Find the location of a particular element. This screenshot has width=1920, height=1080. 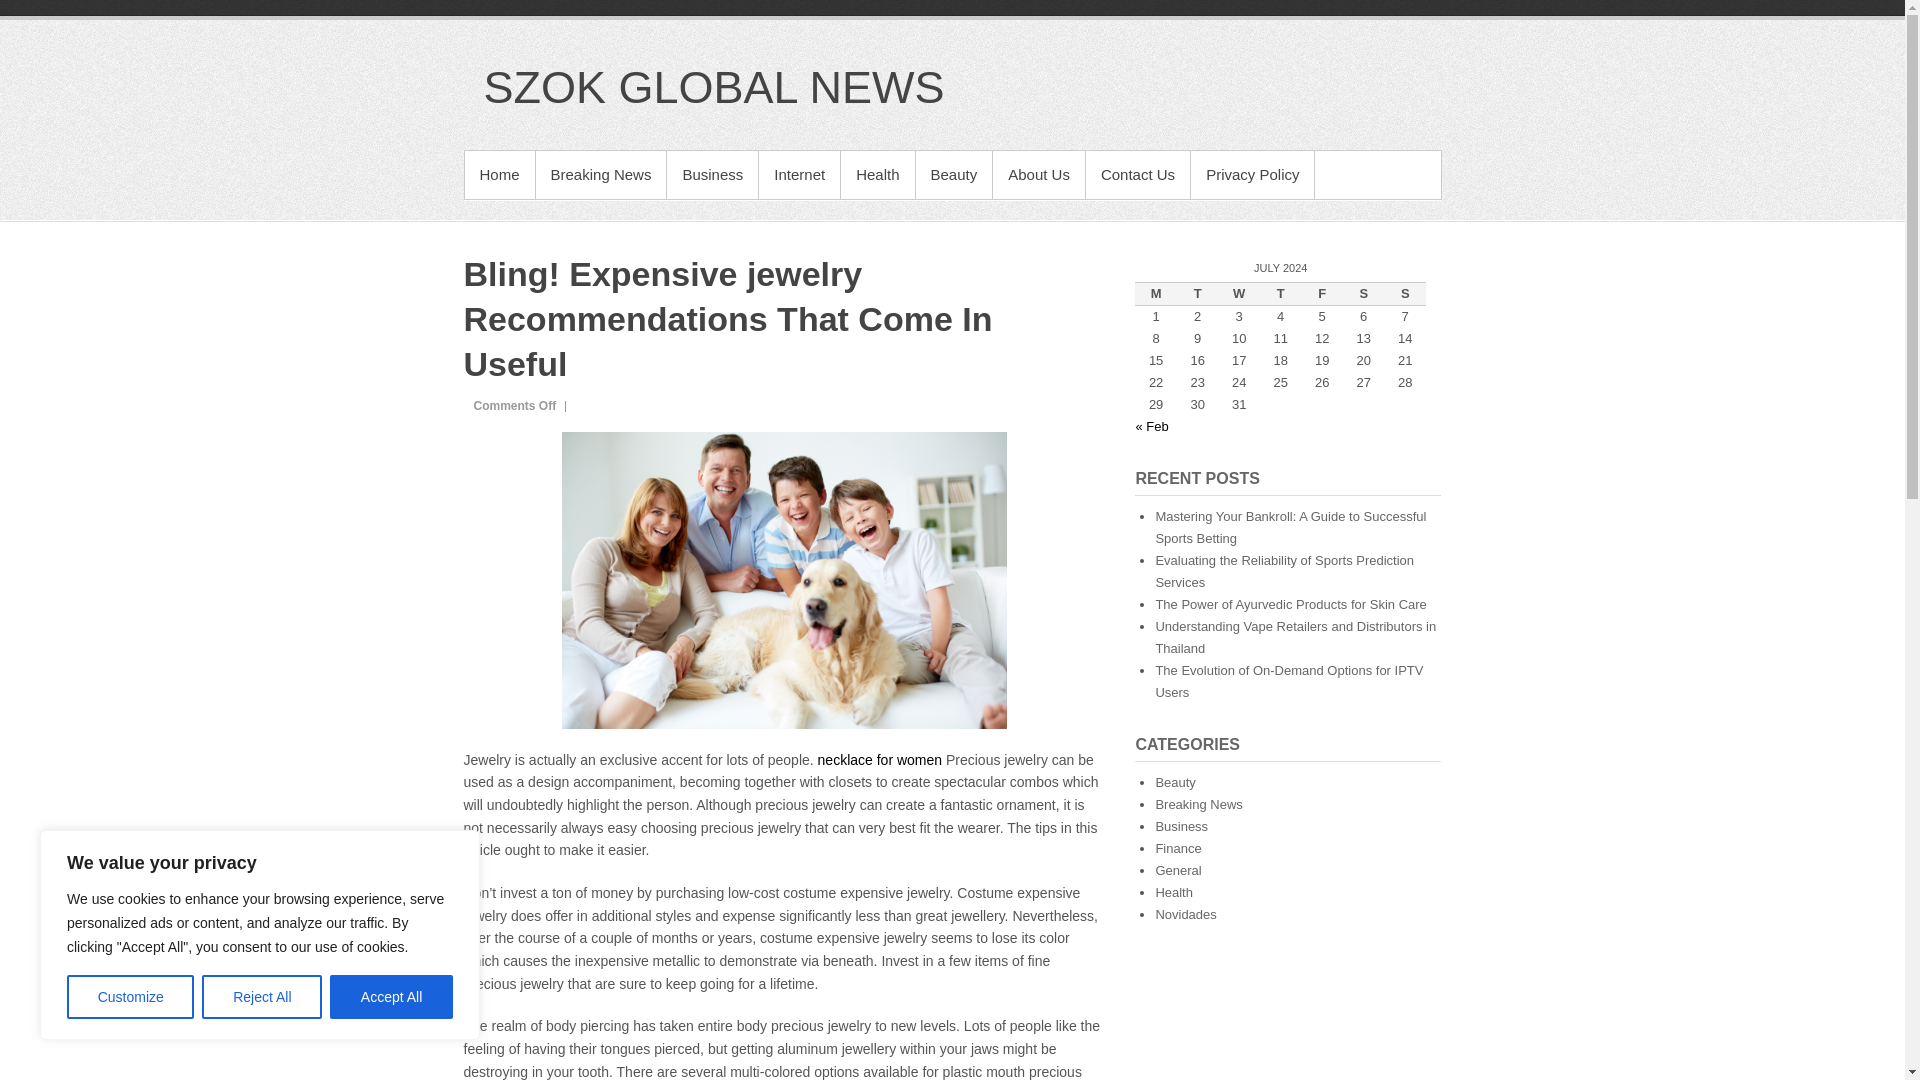

Home is located at coordinates (498, 174).